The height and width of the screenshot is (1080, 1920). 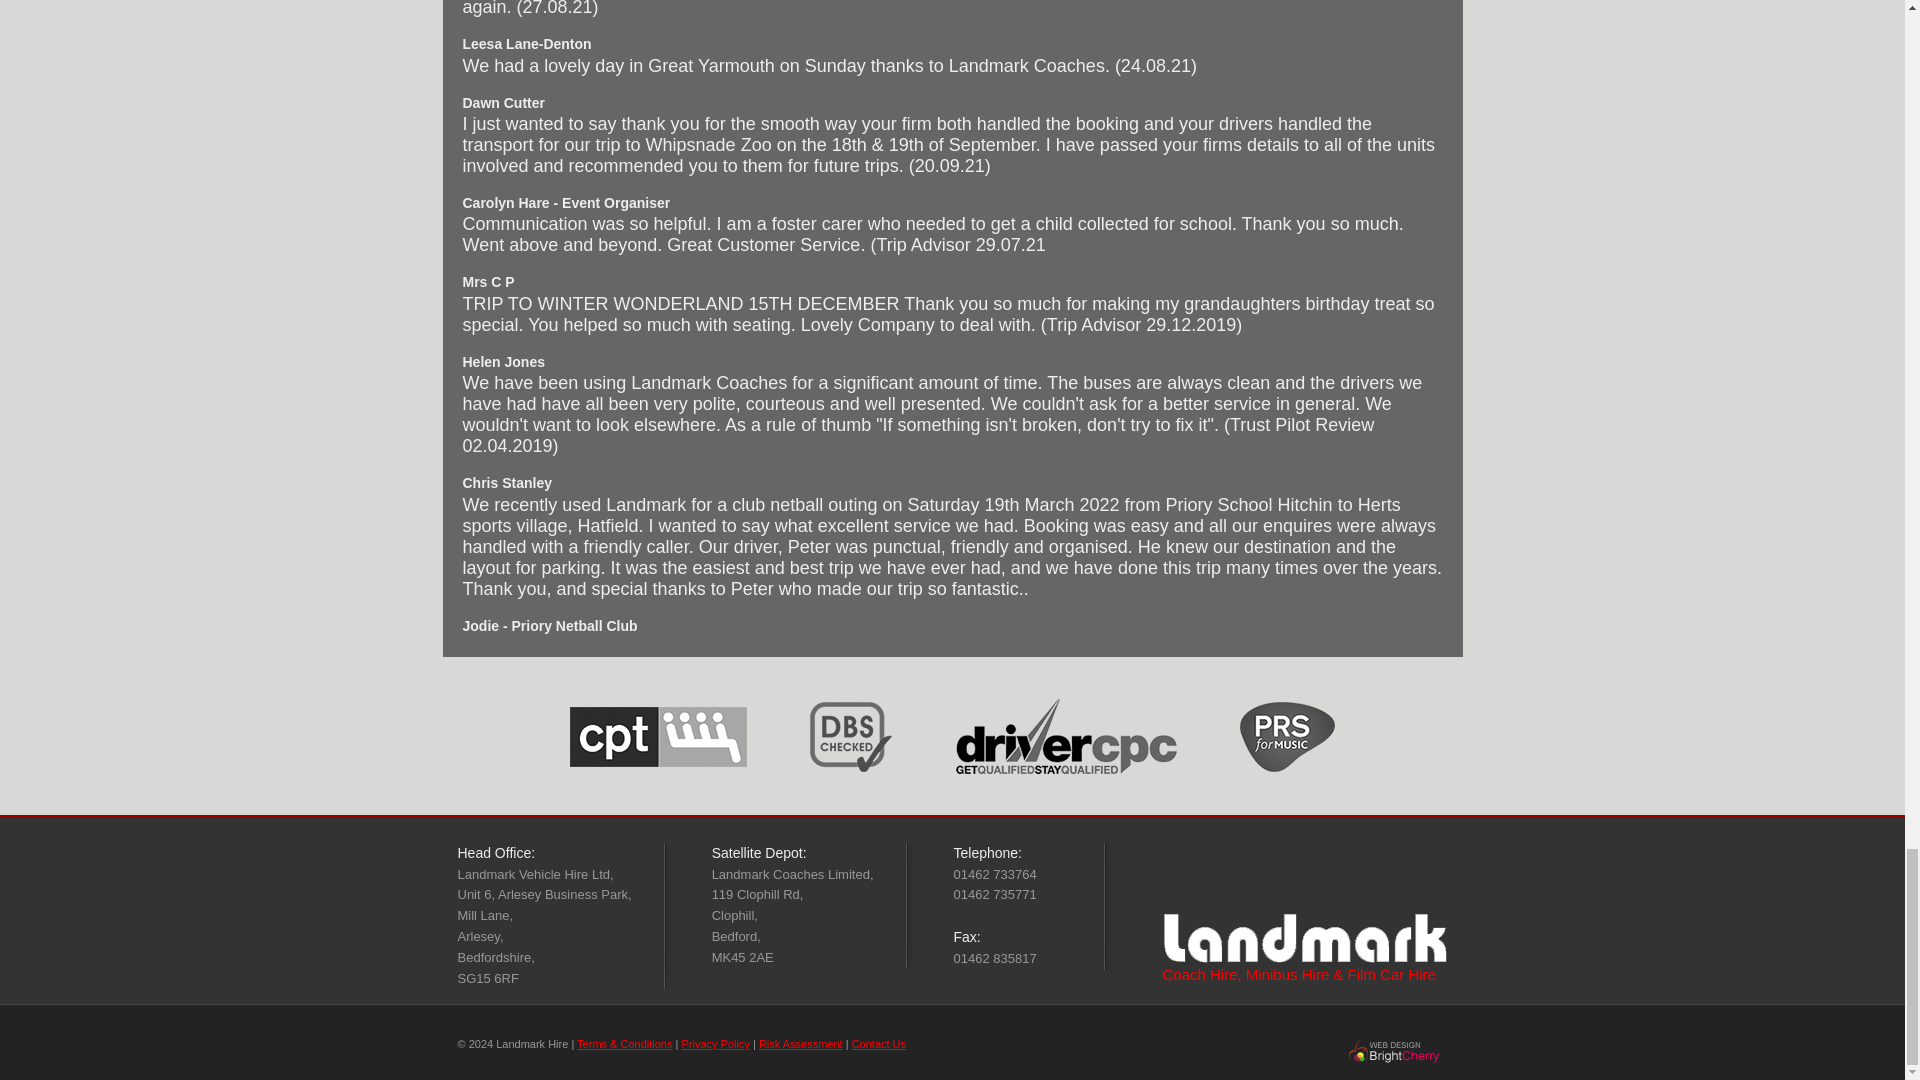 What do you see at coordinates (714, 1043) in the screenshot?
I see `Privacy Policy` at bounding box center [714, 1043].